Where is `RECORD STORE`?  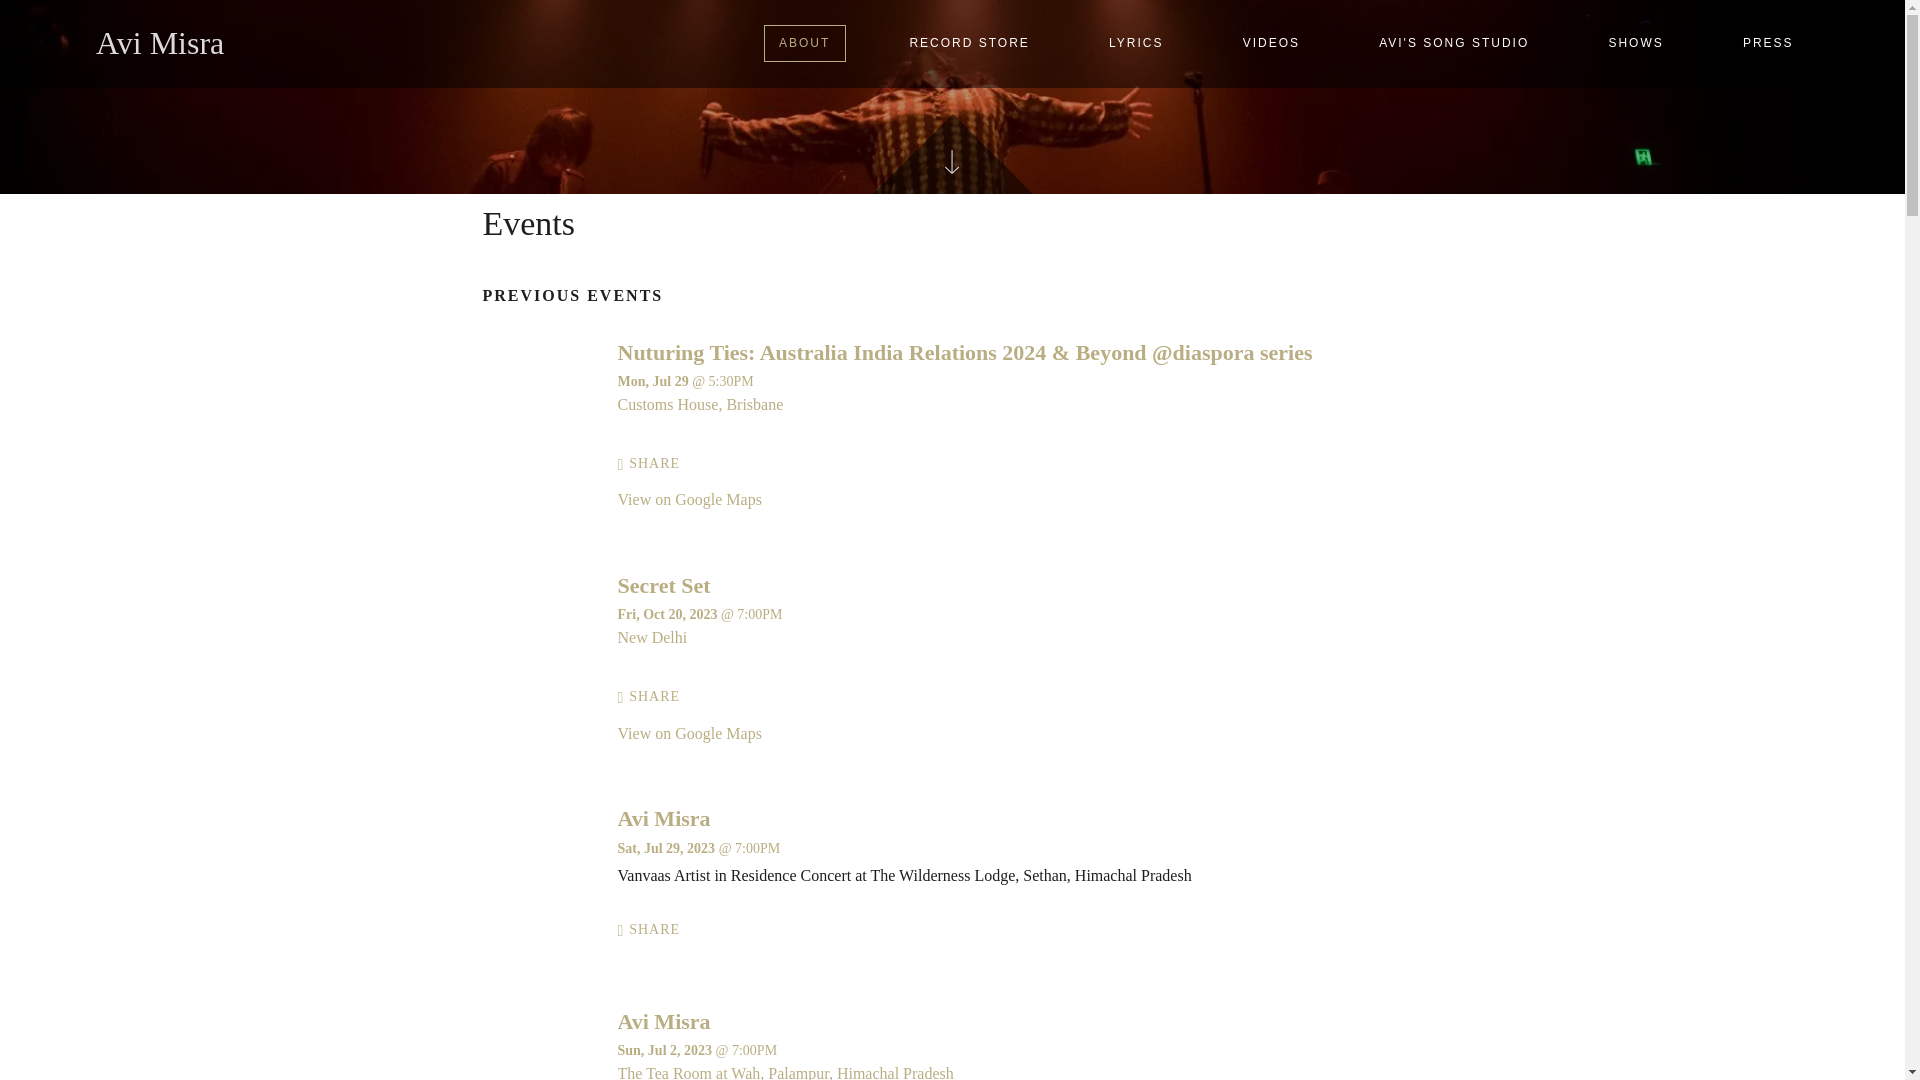
RECORD STORE is located at coordinates (969, 42).